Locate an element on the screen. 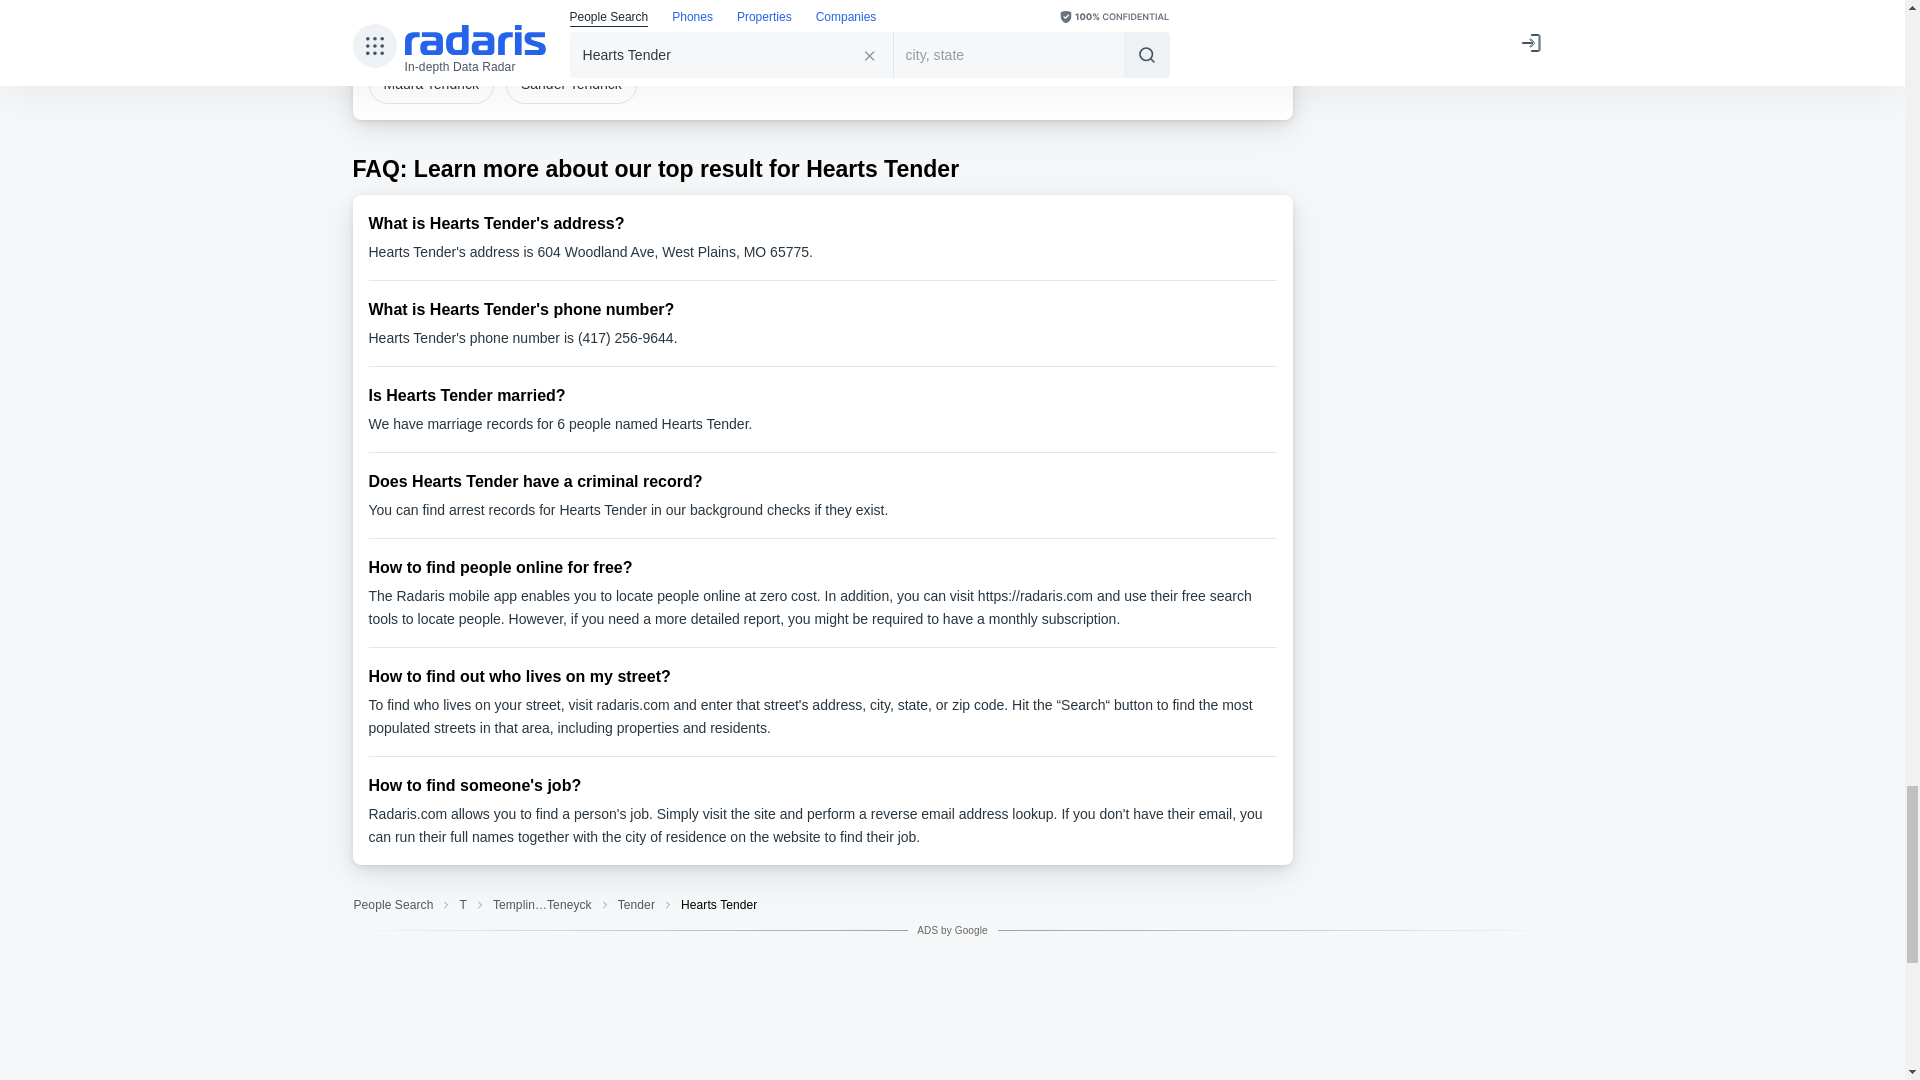 The width and height of the screenshot is (1920, 1080). Joan Tenedine is located at coordinates (696, 35).